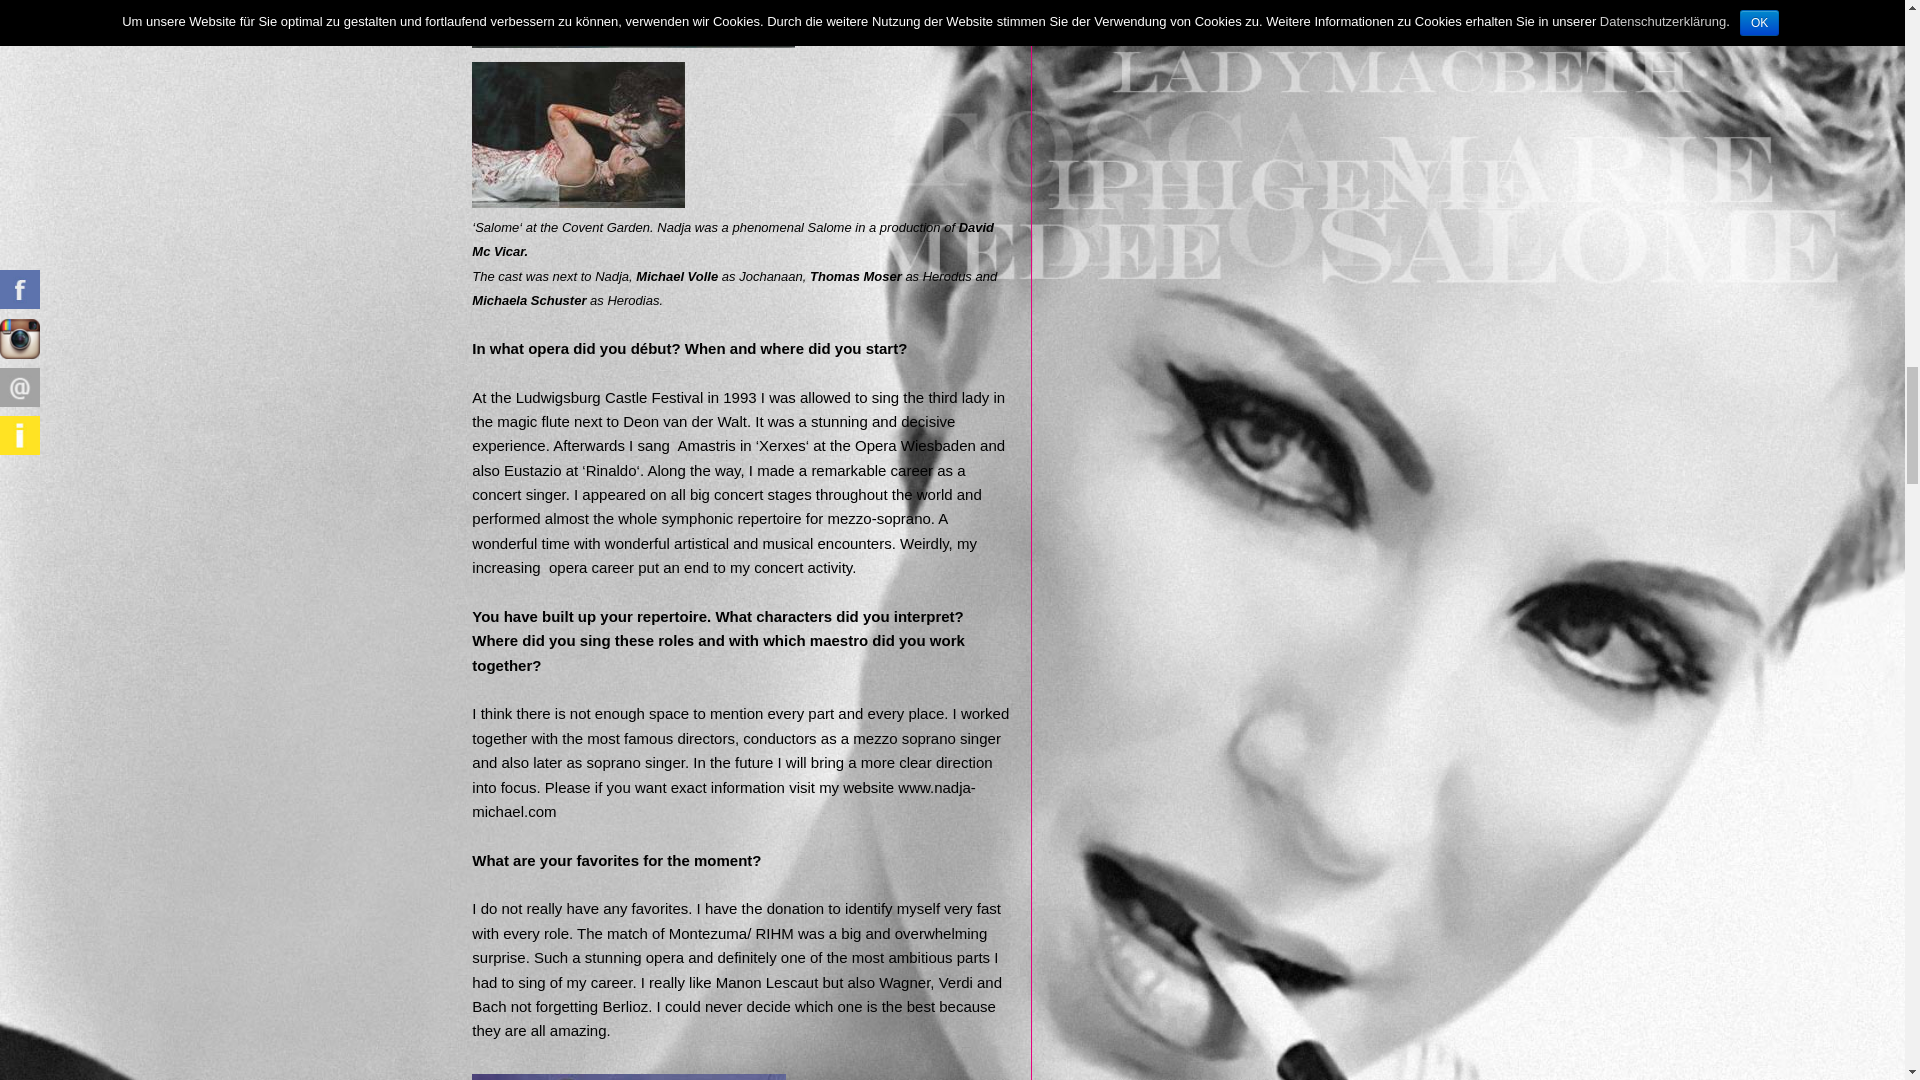  I want to click on Salome, so click(578, 134).